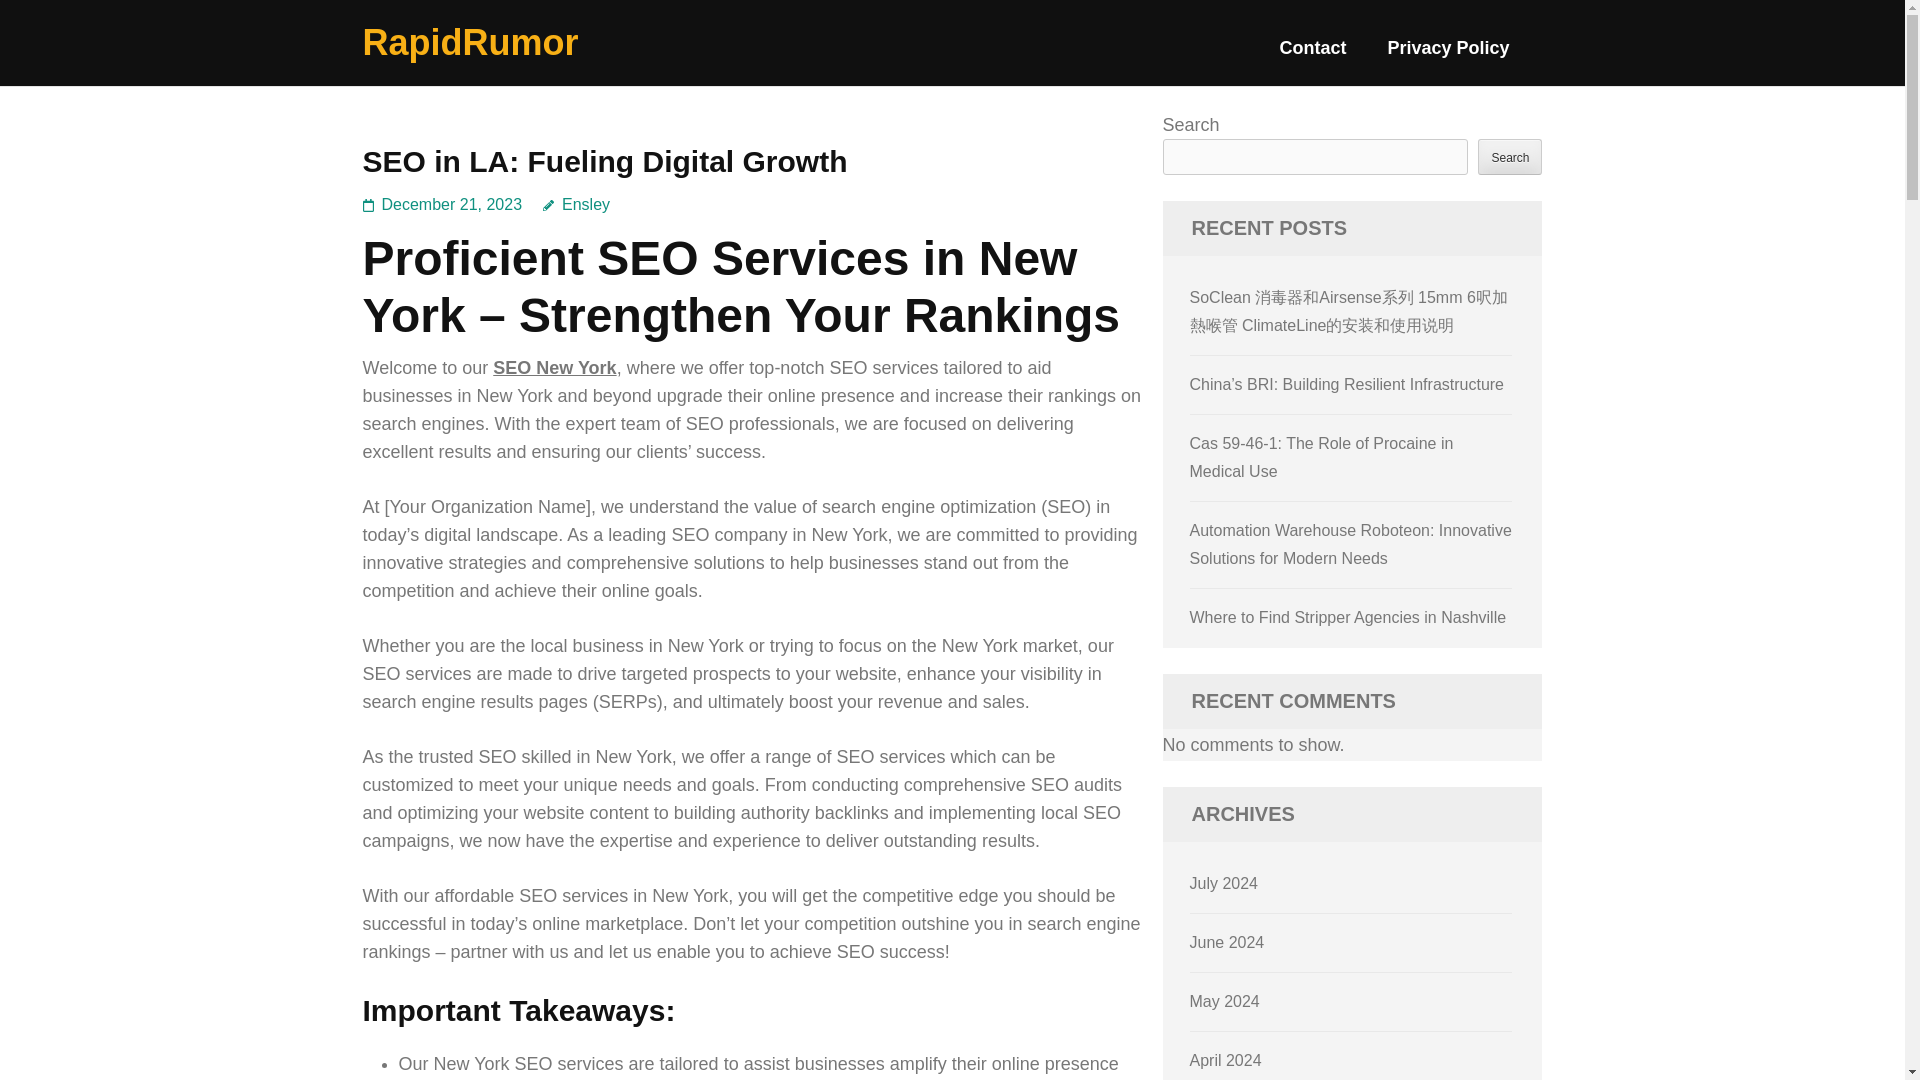  I want to click on Cas 59-46-1: The Role of Procaine in Medical Use, so click(1322, 457).